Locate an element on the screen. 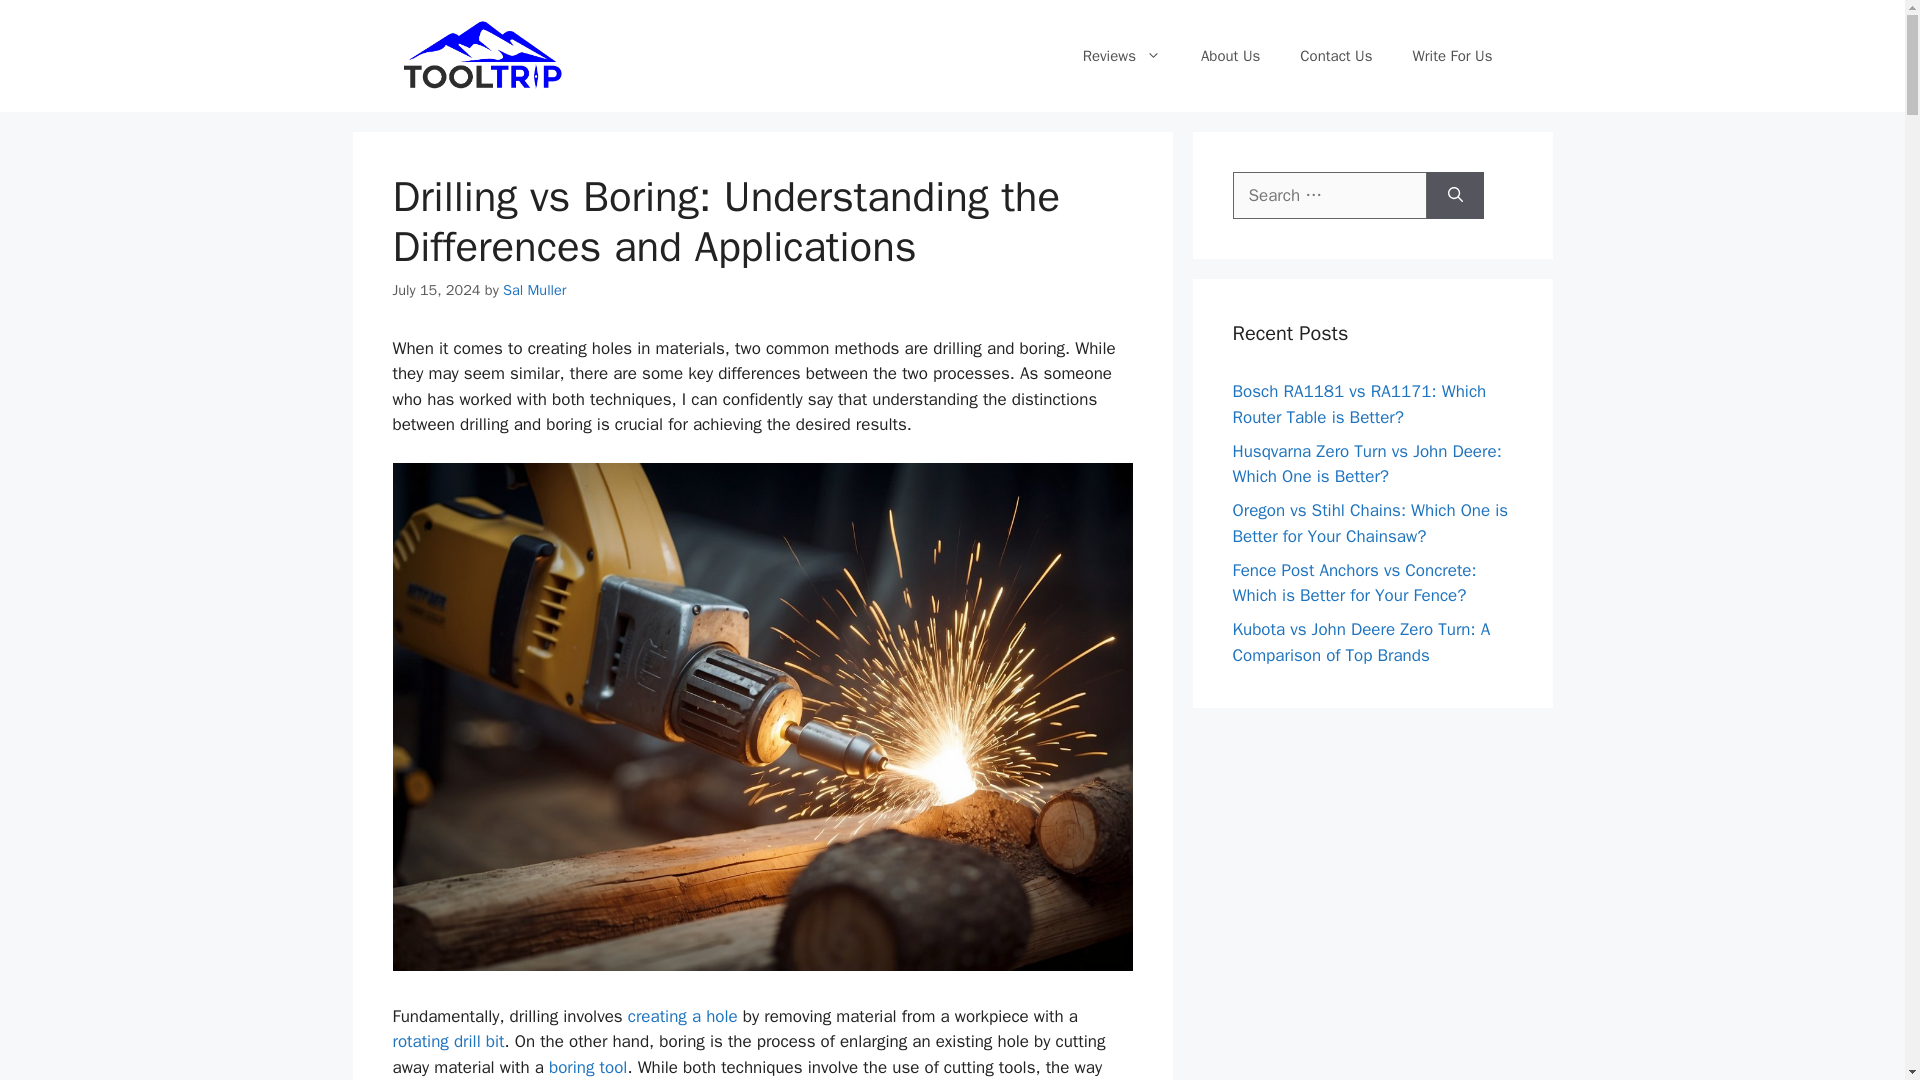  creating a hole is located at coordinates (682, 1016).